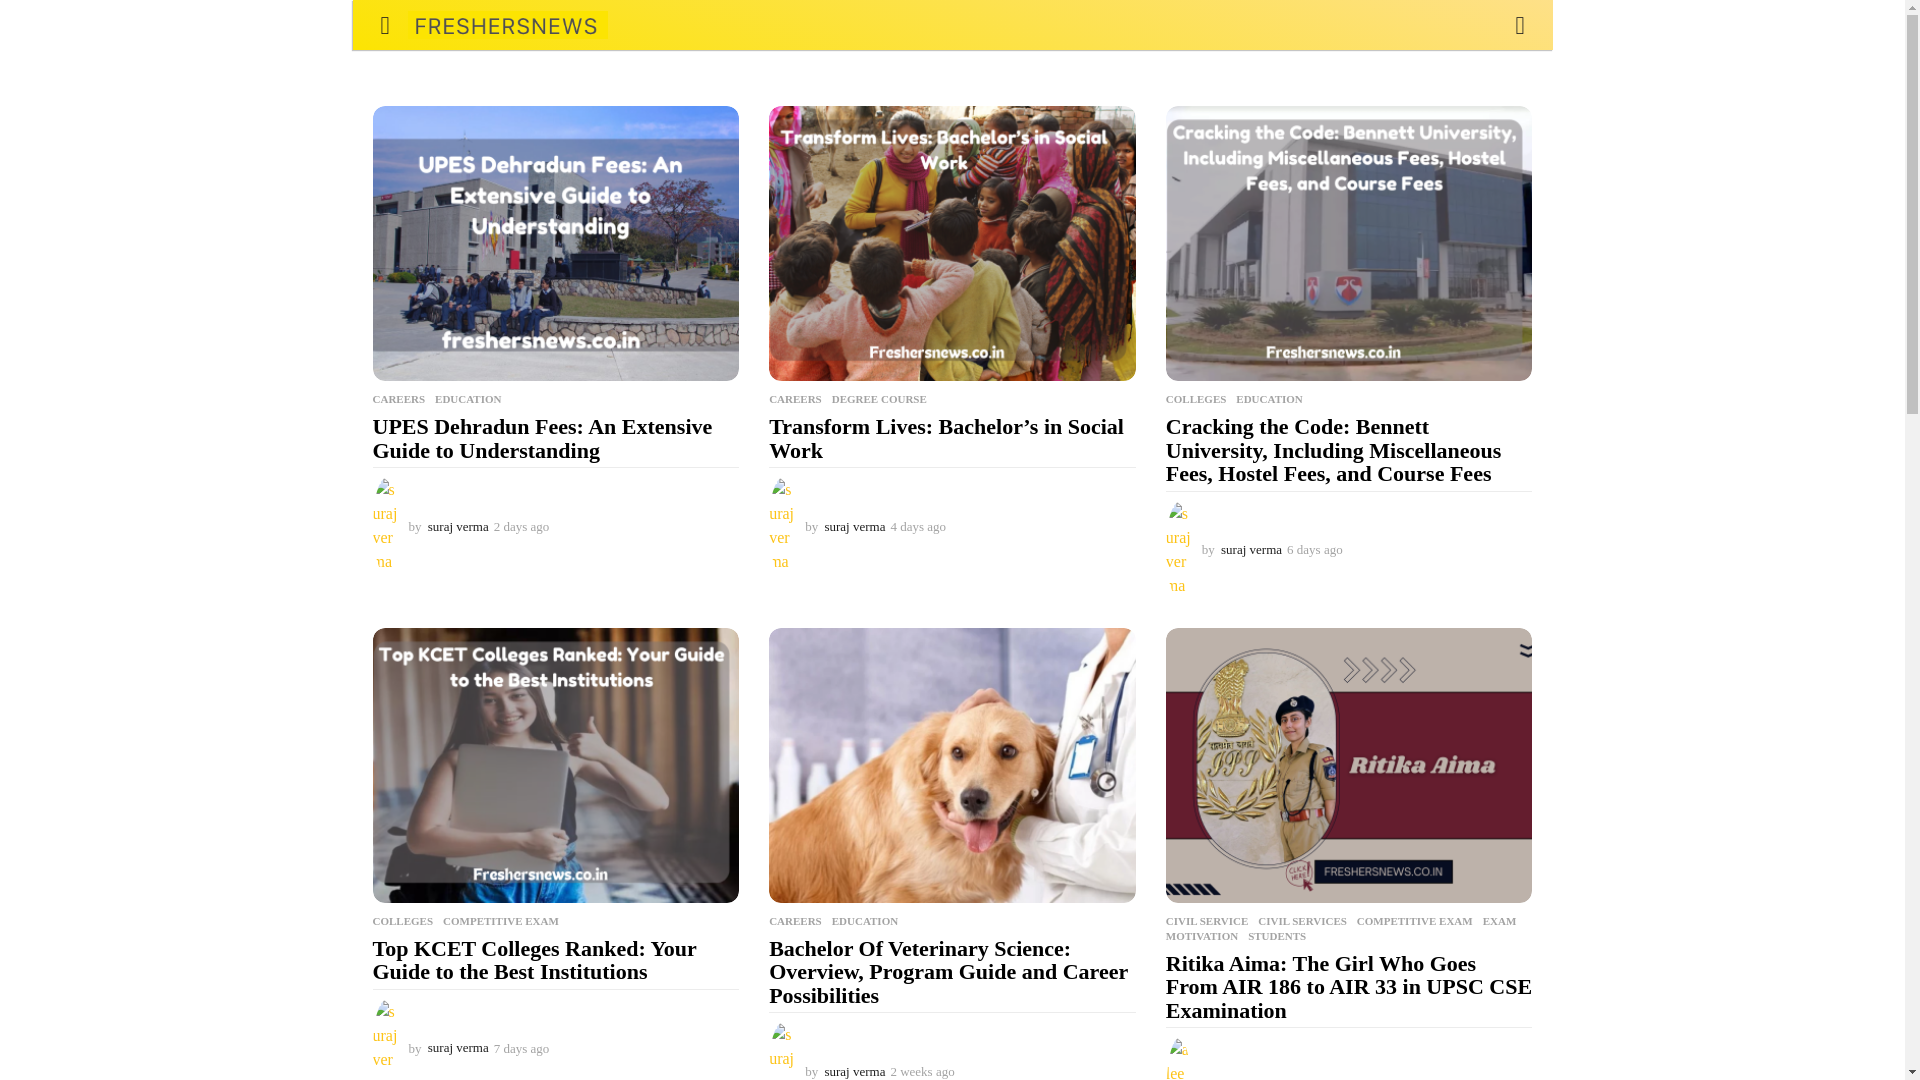  What do you see at coordinates (542, 438) in the screenshot?
I see `UPES Dehradun Fees: An Extensive Guide to Understanding` at bounding box center [542, 438].